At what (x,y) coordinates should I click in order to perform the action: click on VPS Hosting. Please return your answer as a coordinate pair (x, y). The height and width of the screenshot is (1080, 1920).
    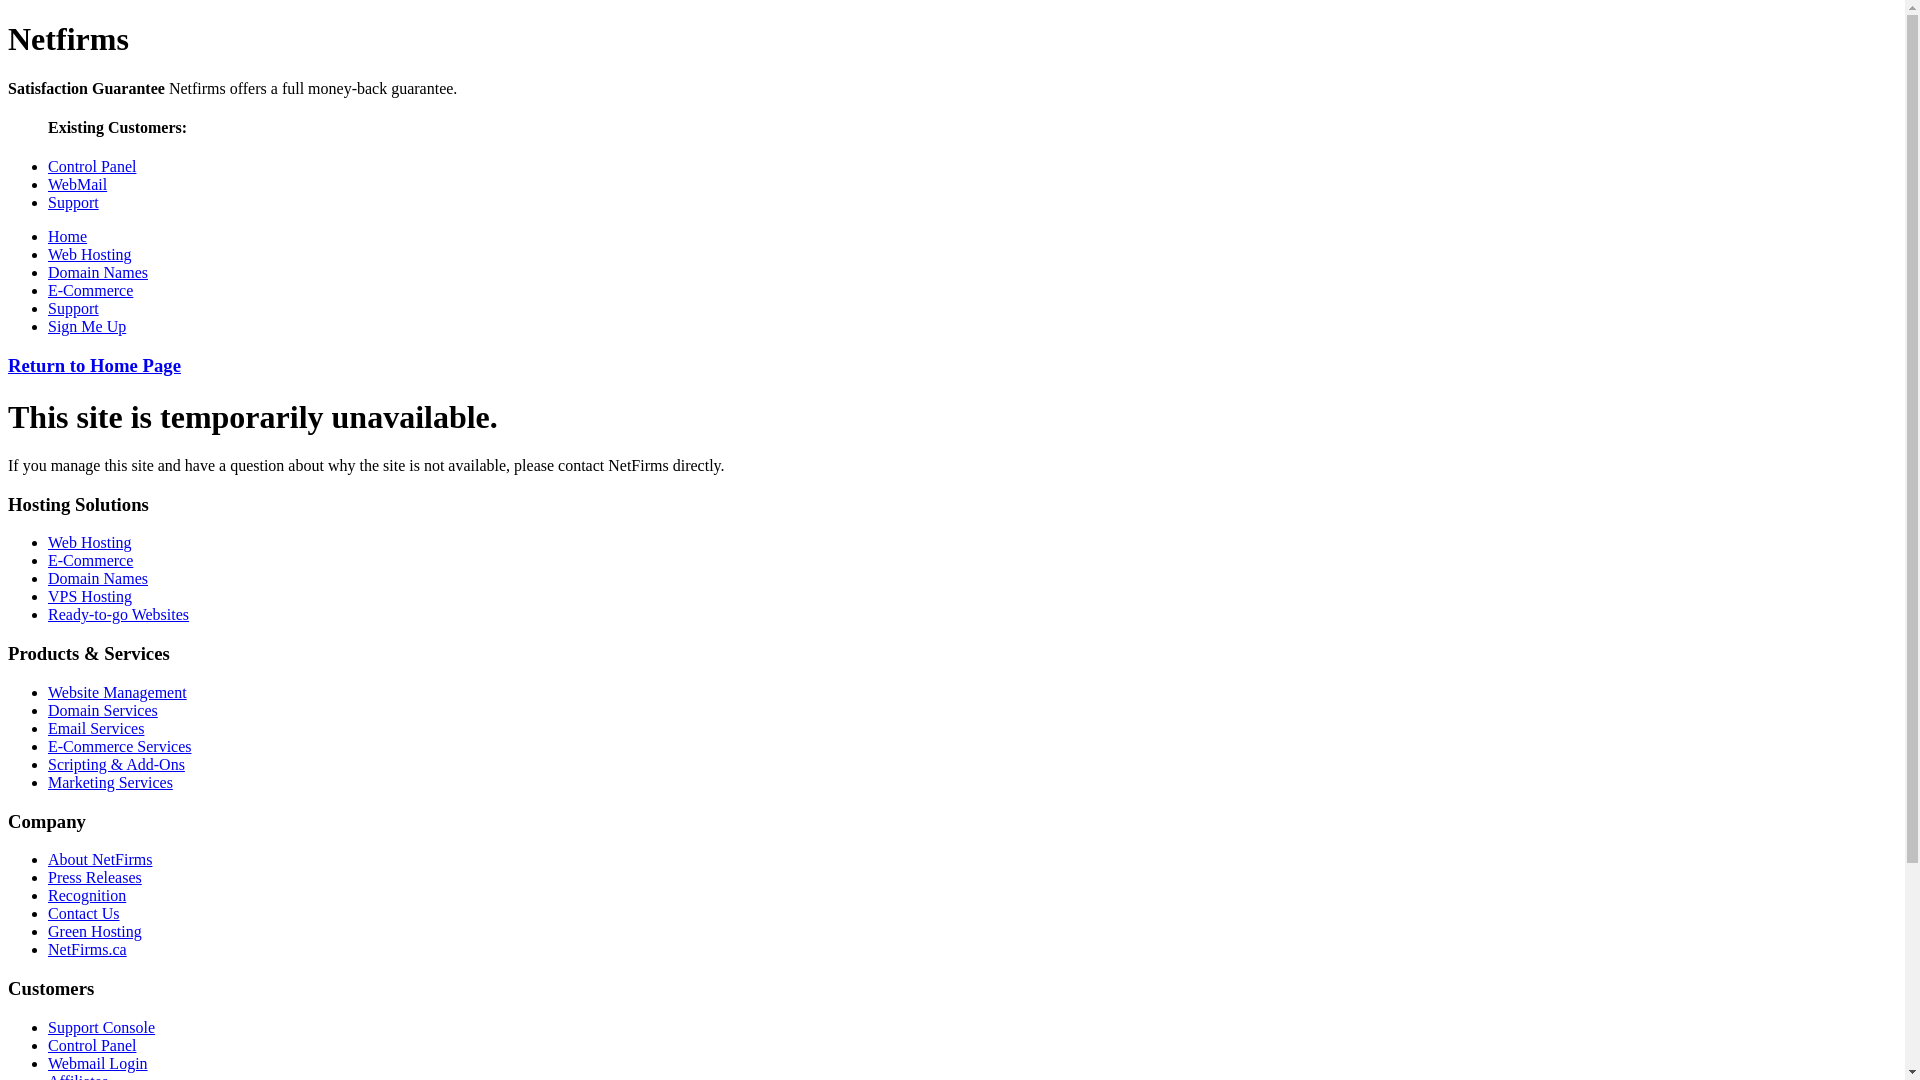
    Looking at the image, I should click on (90, 596).